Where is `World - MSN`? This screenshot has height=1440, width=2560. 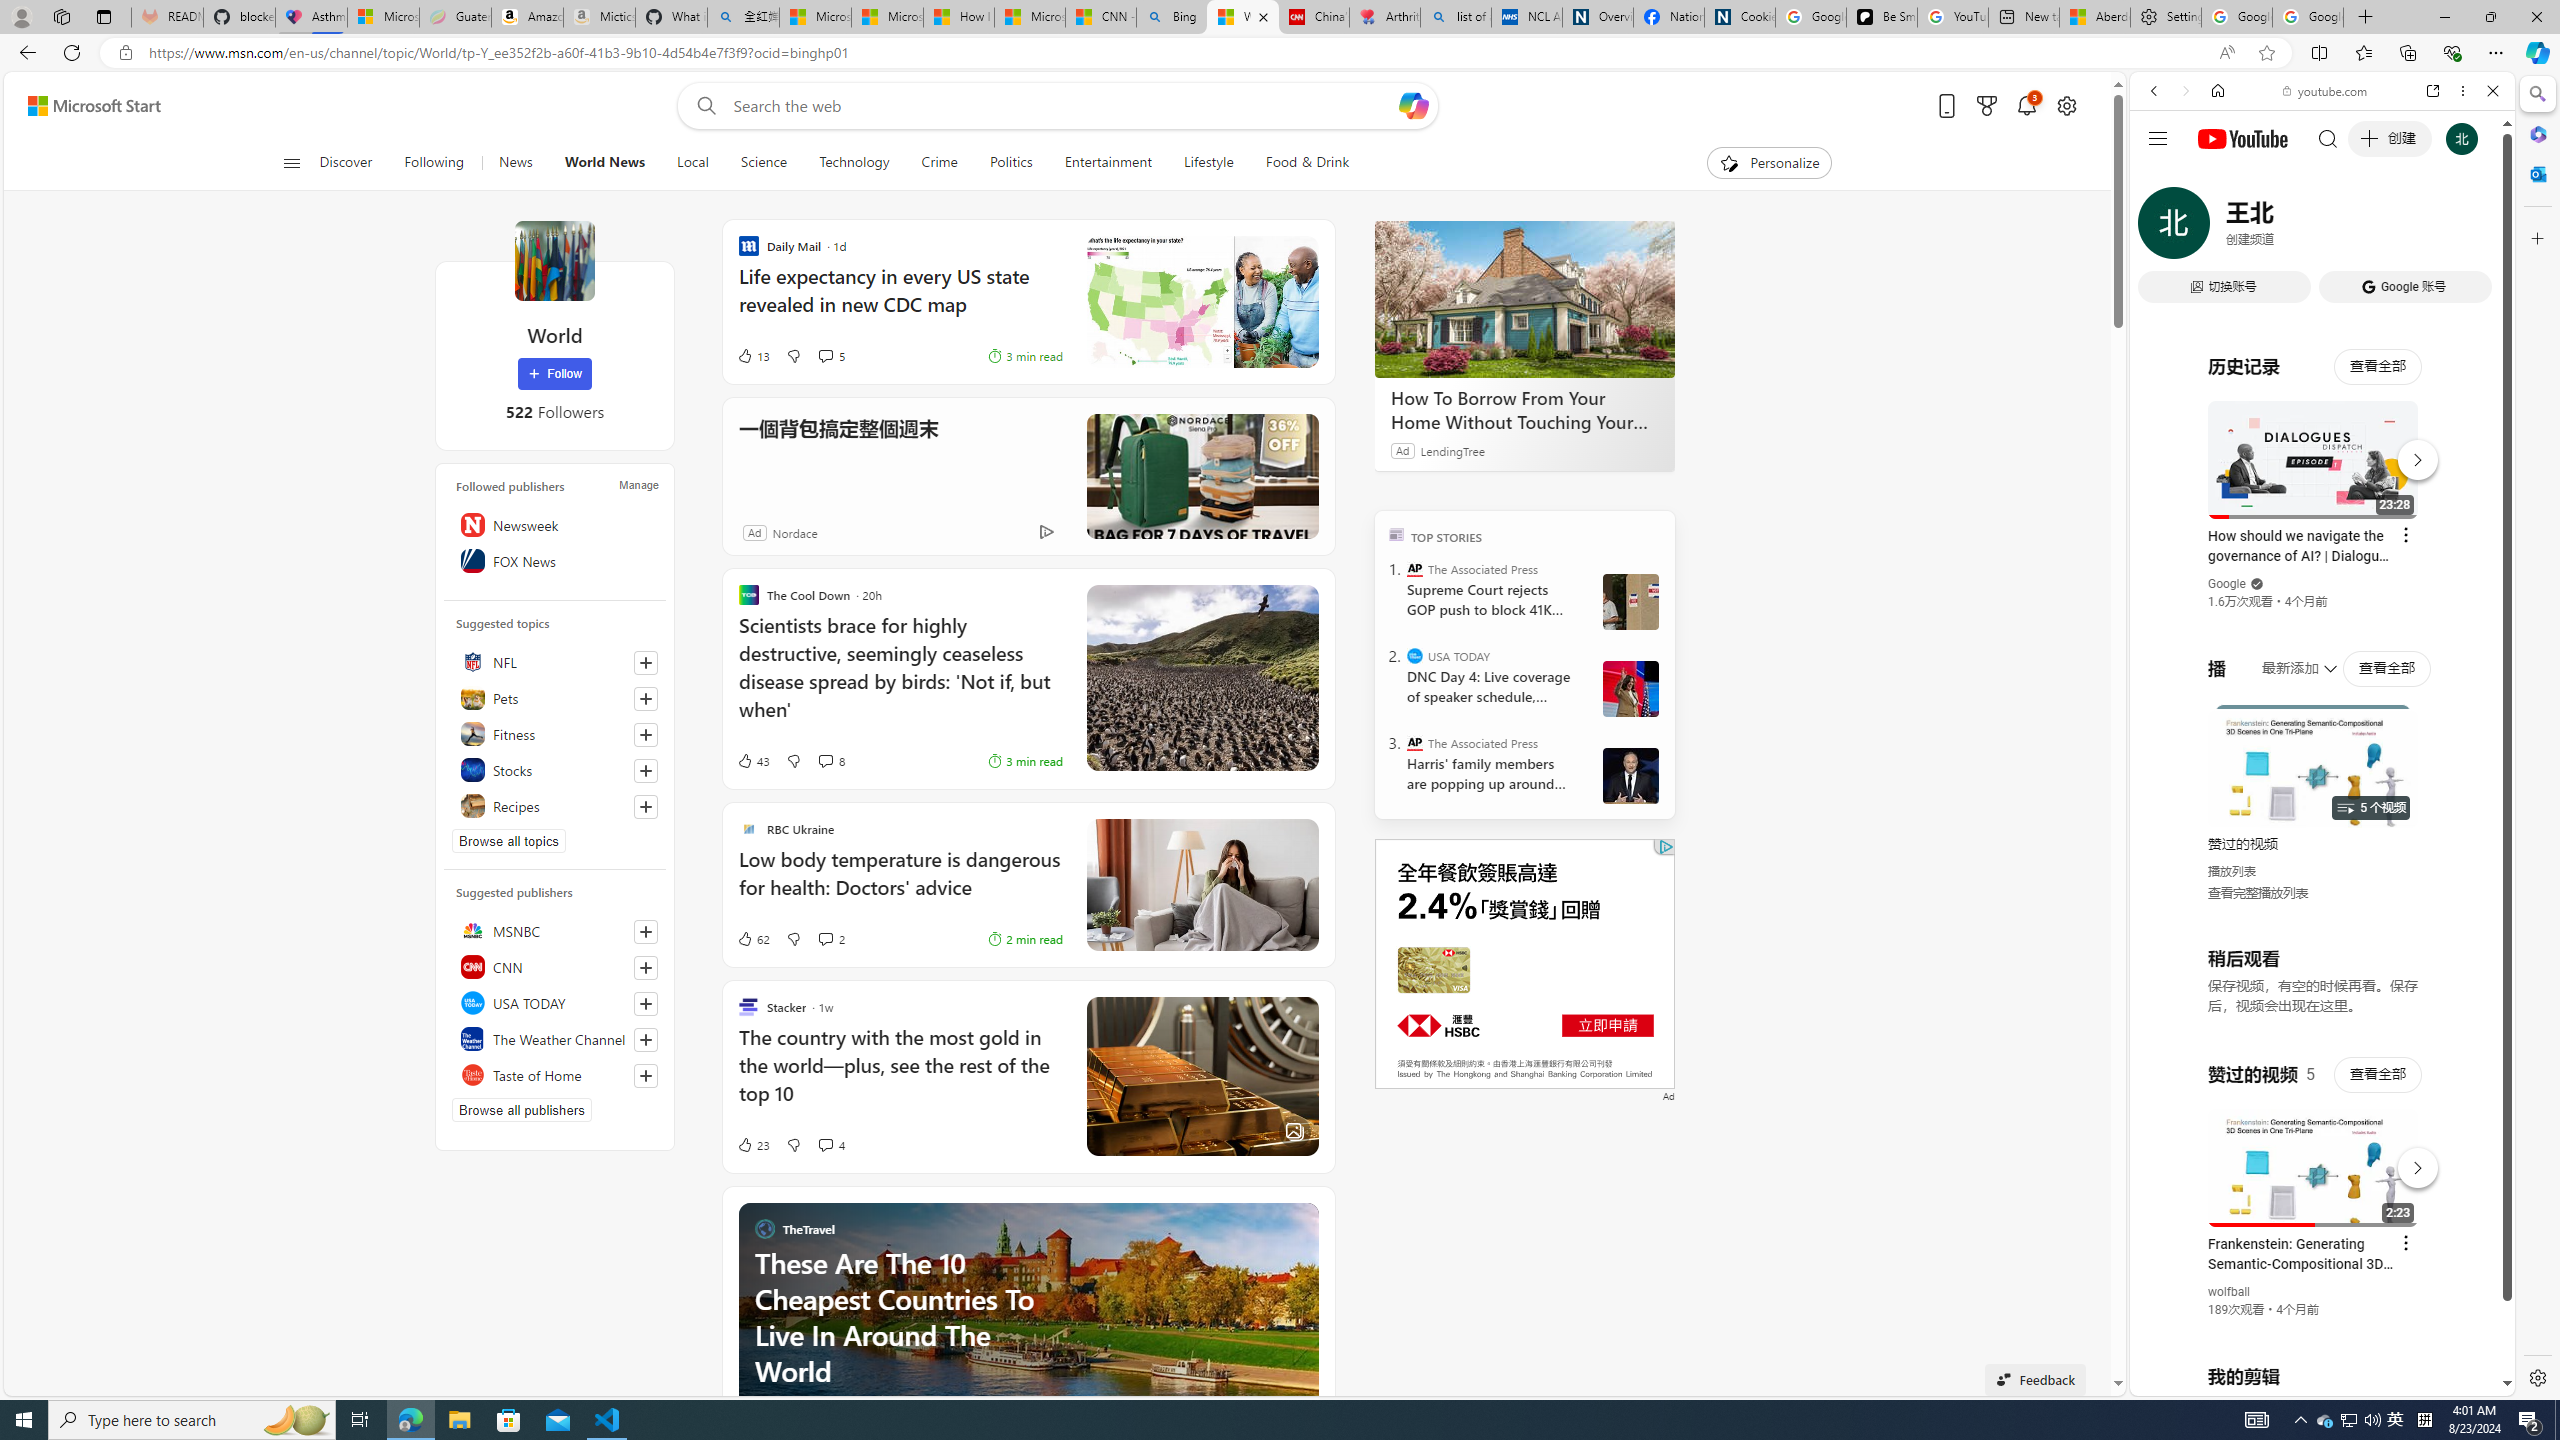 World - MSN is located at coordinates (1242, 17).